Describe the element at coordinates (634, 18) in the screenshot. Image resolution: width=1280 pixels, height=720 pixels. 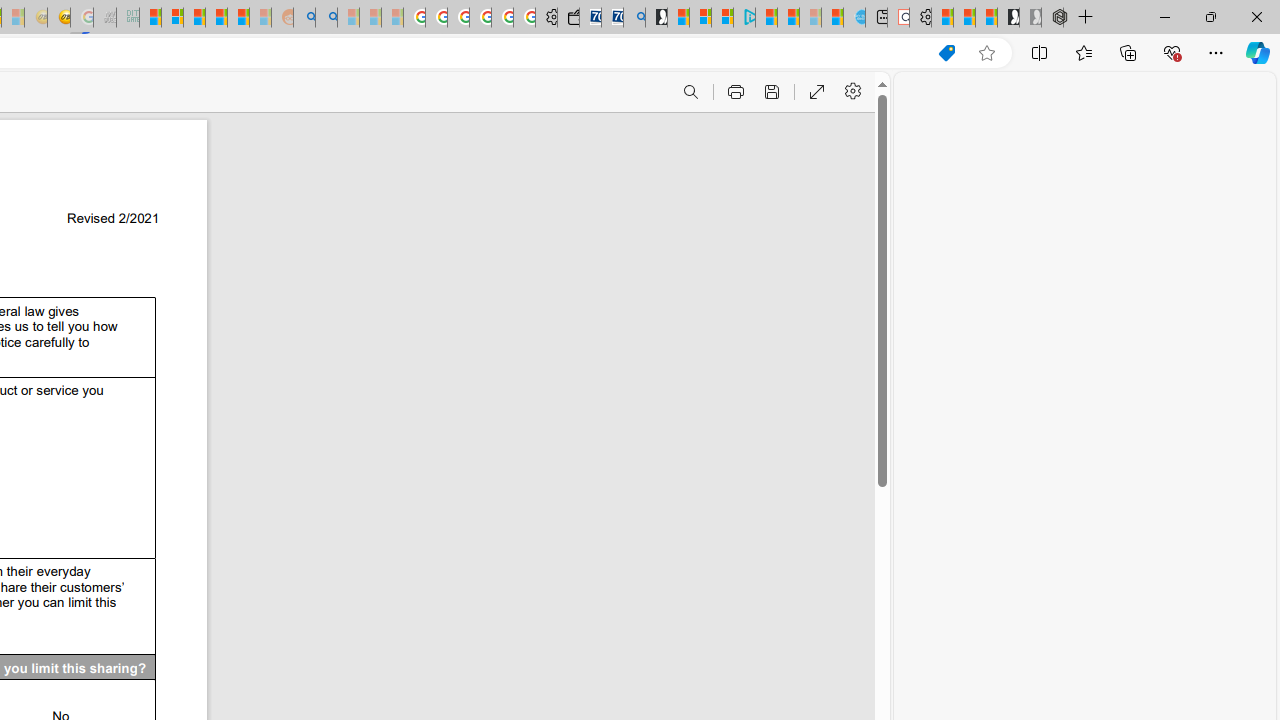
I see `Bing Real Estate - Home sales and rental listings` at that location.